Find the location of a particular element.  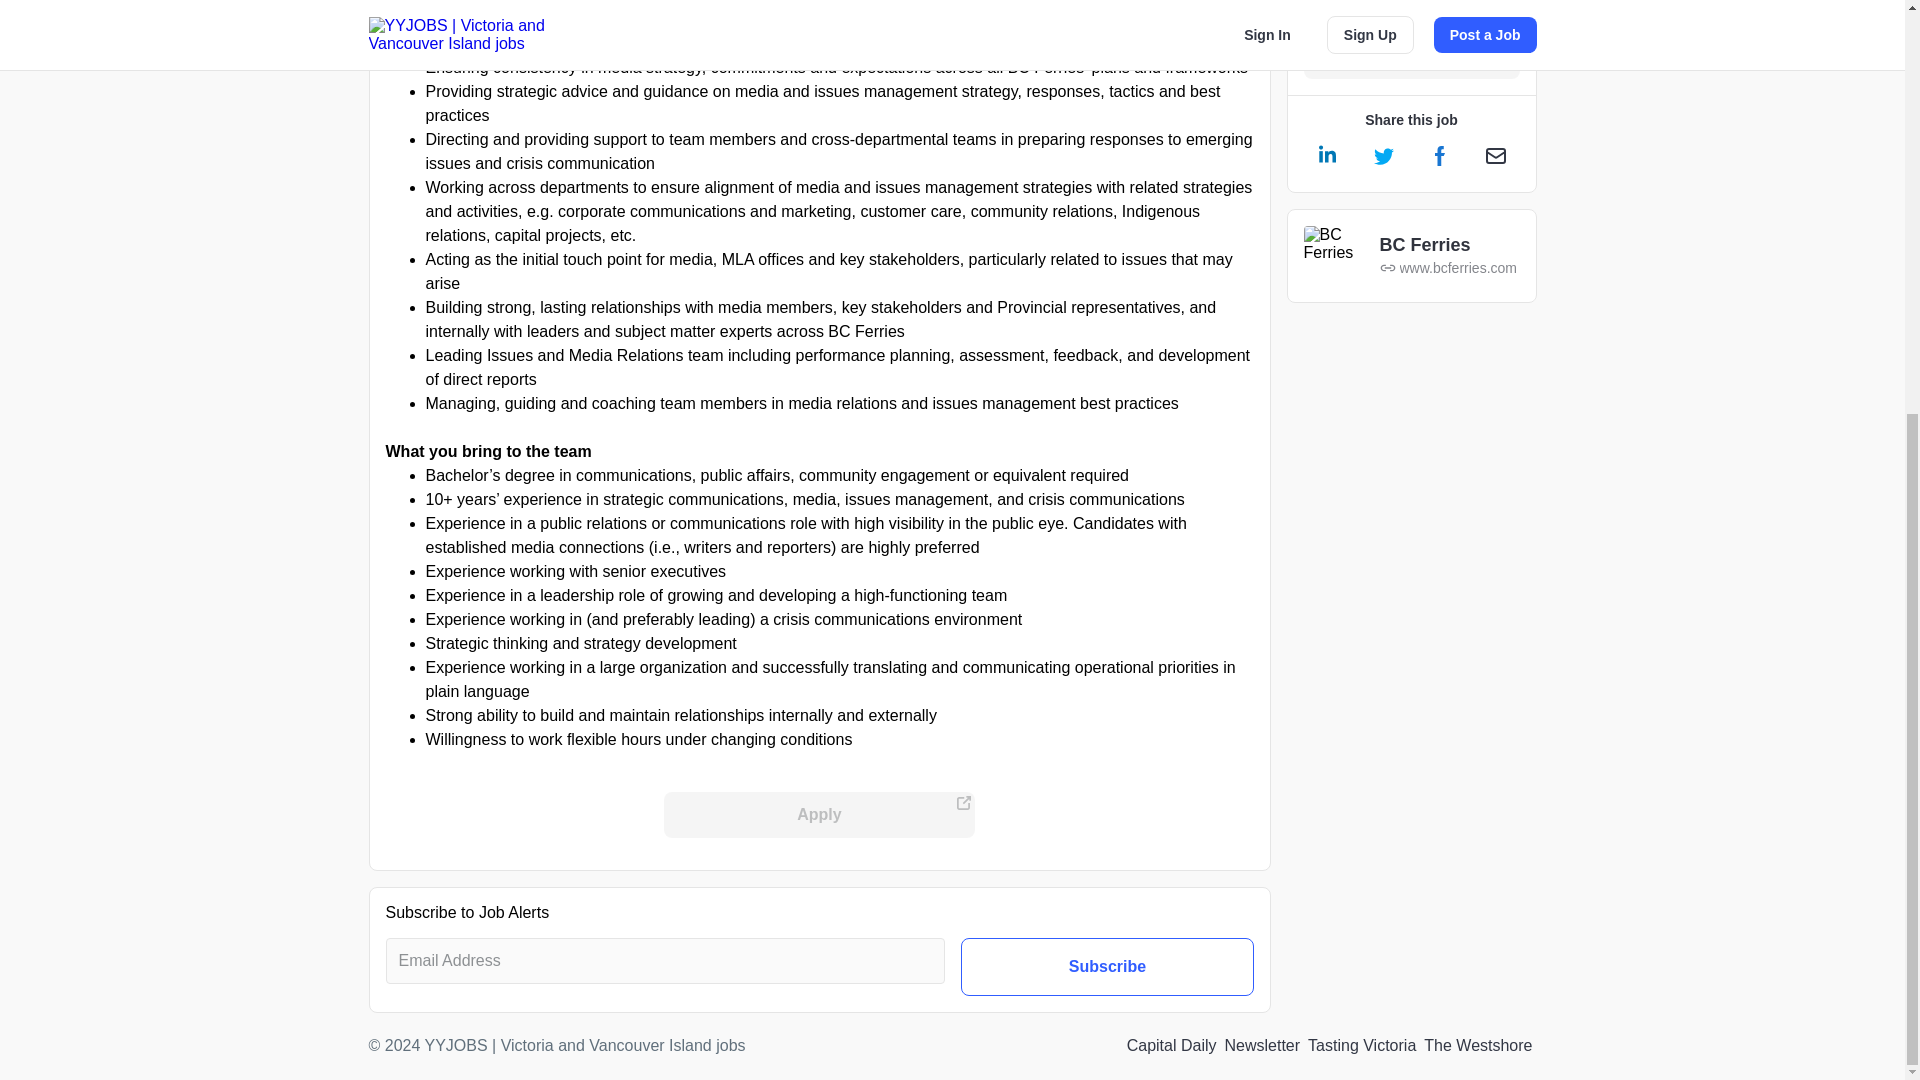

Newsletter is located at coordinates (1263, 1046).